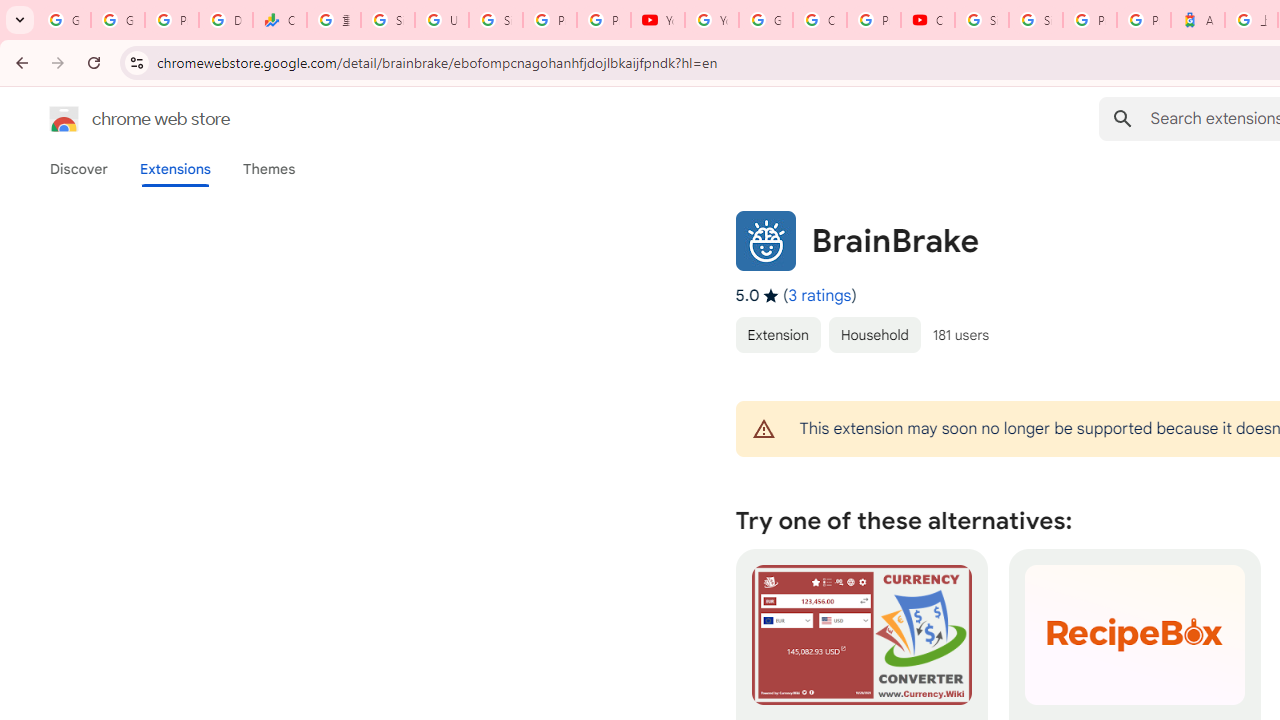 The height and width of the screenshot is (720, 1280). I want to click on Atour Hotel - Google hotels, so click(1198, 20).